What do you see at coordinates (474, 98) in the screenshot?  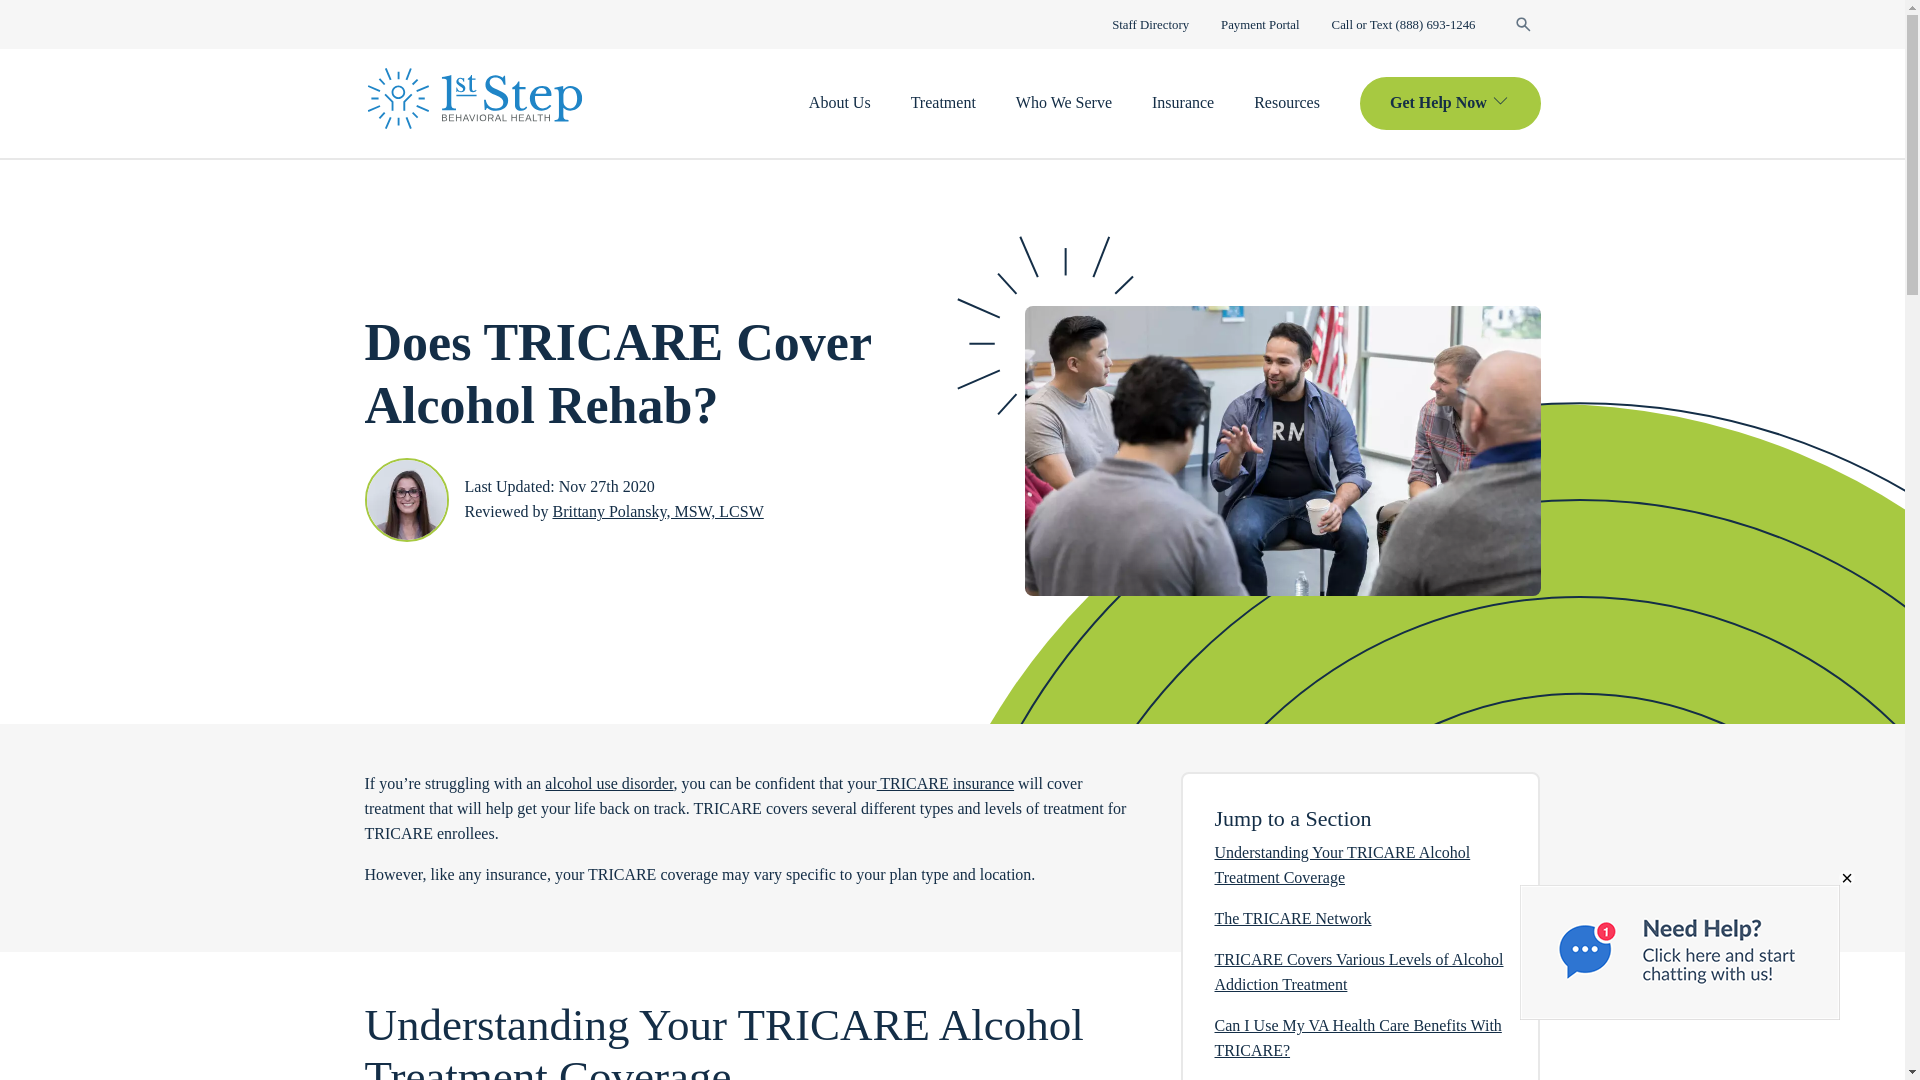 I see `1st Step Behavioral Health` at bounding box center [474, 98].